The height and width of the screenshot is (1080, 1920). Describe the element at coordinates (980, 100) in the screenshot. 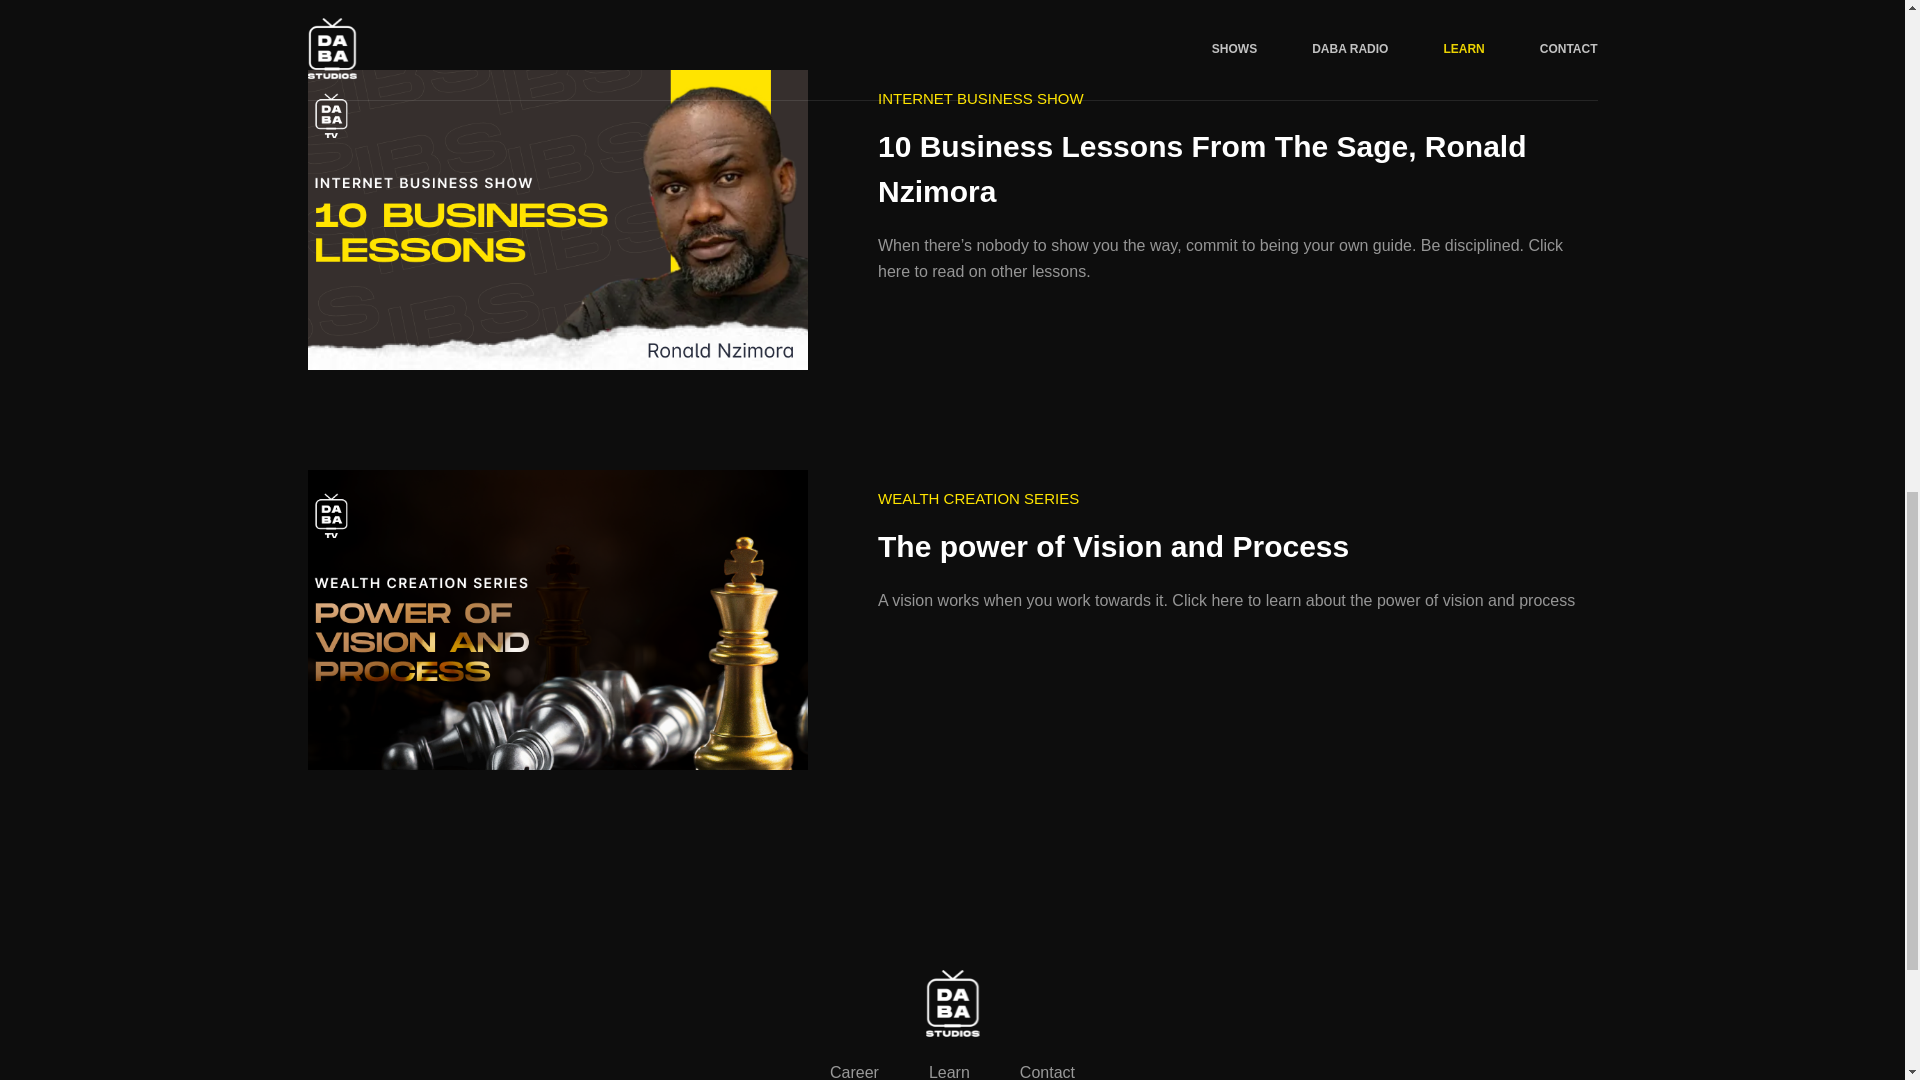

I see `INTERNET BUSINESS SHOW` at that location.